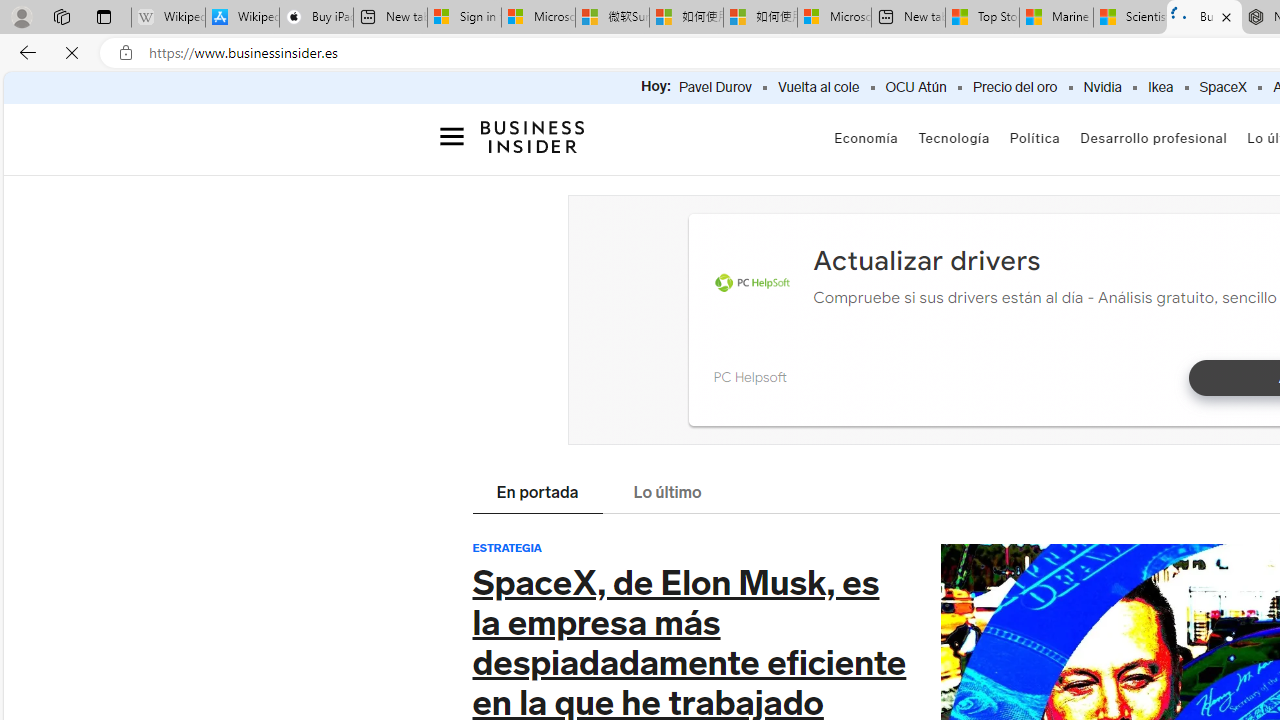  What do you see at coordinates (1154, 140) in the screenshot?
I see `Desarrollo profesional` at bounding box center [1154, 140].